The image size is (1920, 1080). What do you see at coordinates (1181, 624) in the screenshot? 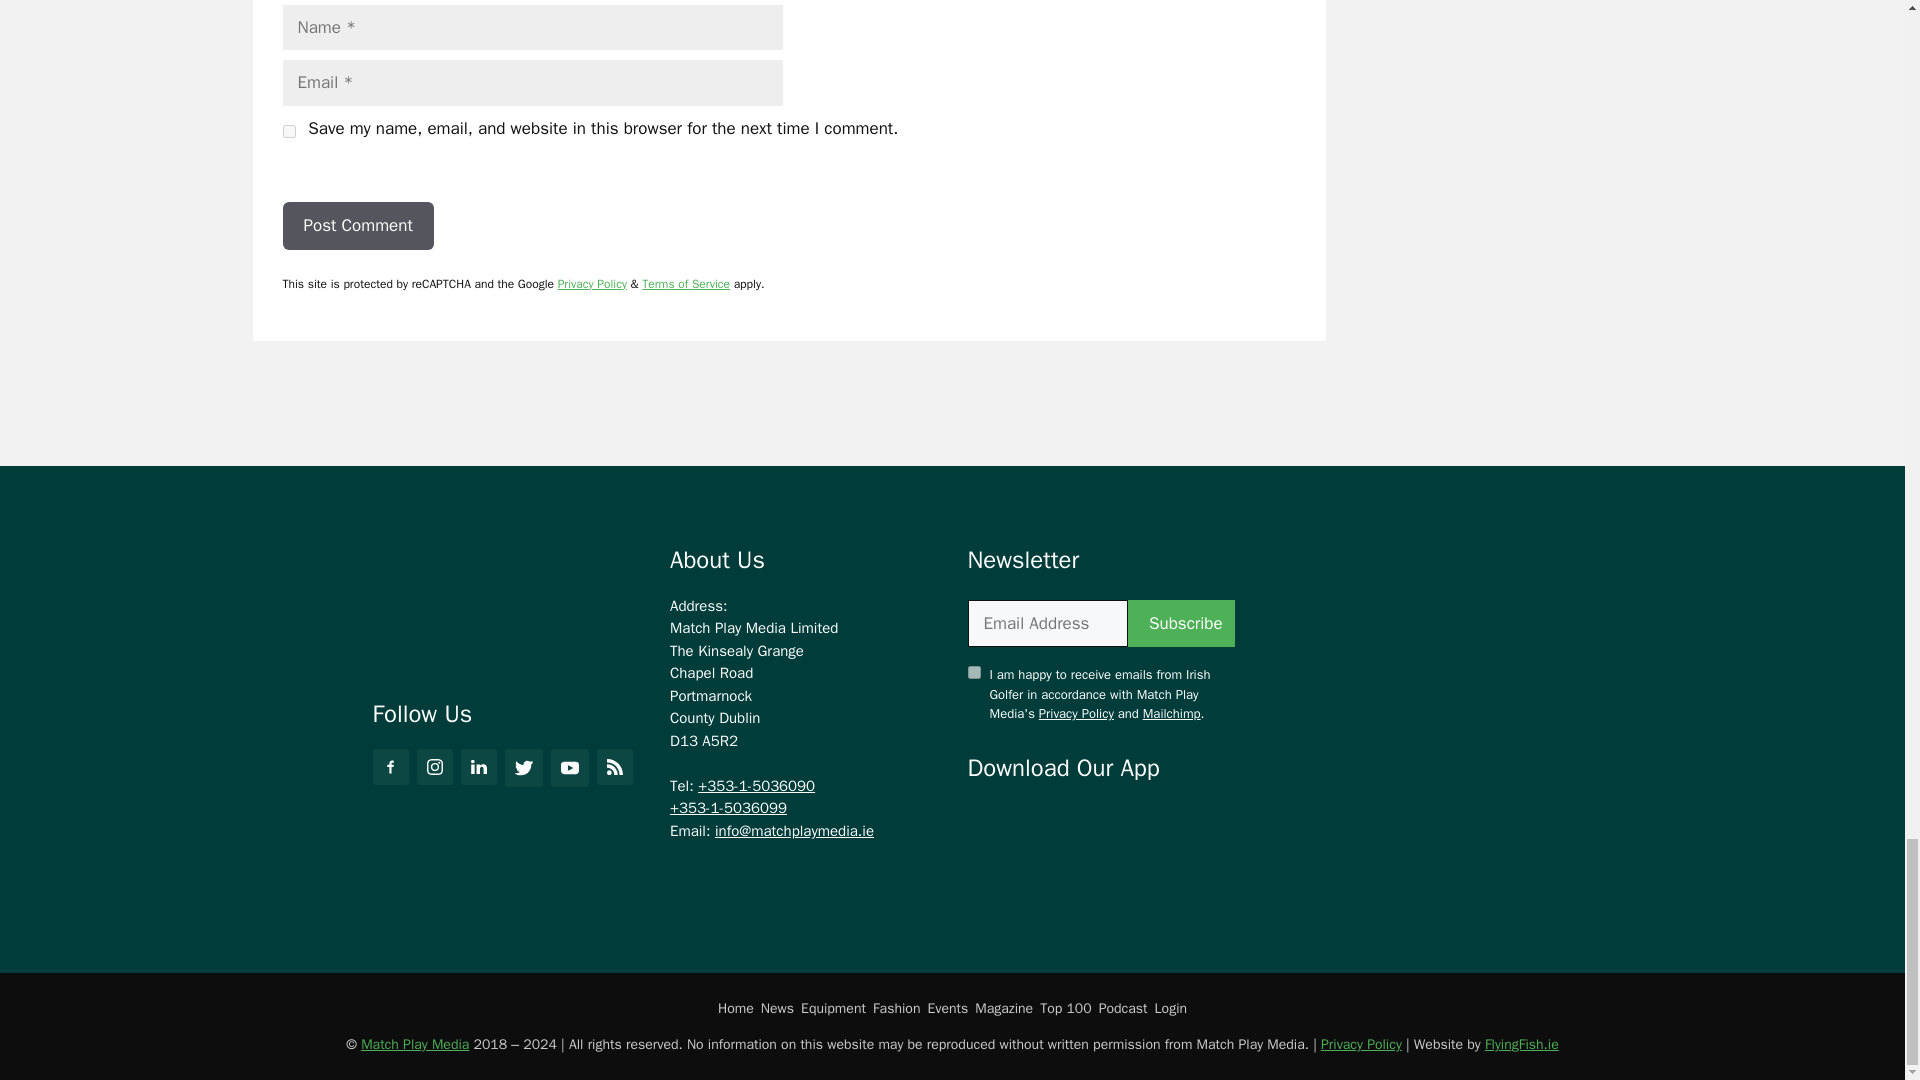
I see `Subscribe` at bounding box center [1181, 624].